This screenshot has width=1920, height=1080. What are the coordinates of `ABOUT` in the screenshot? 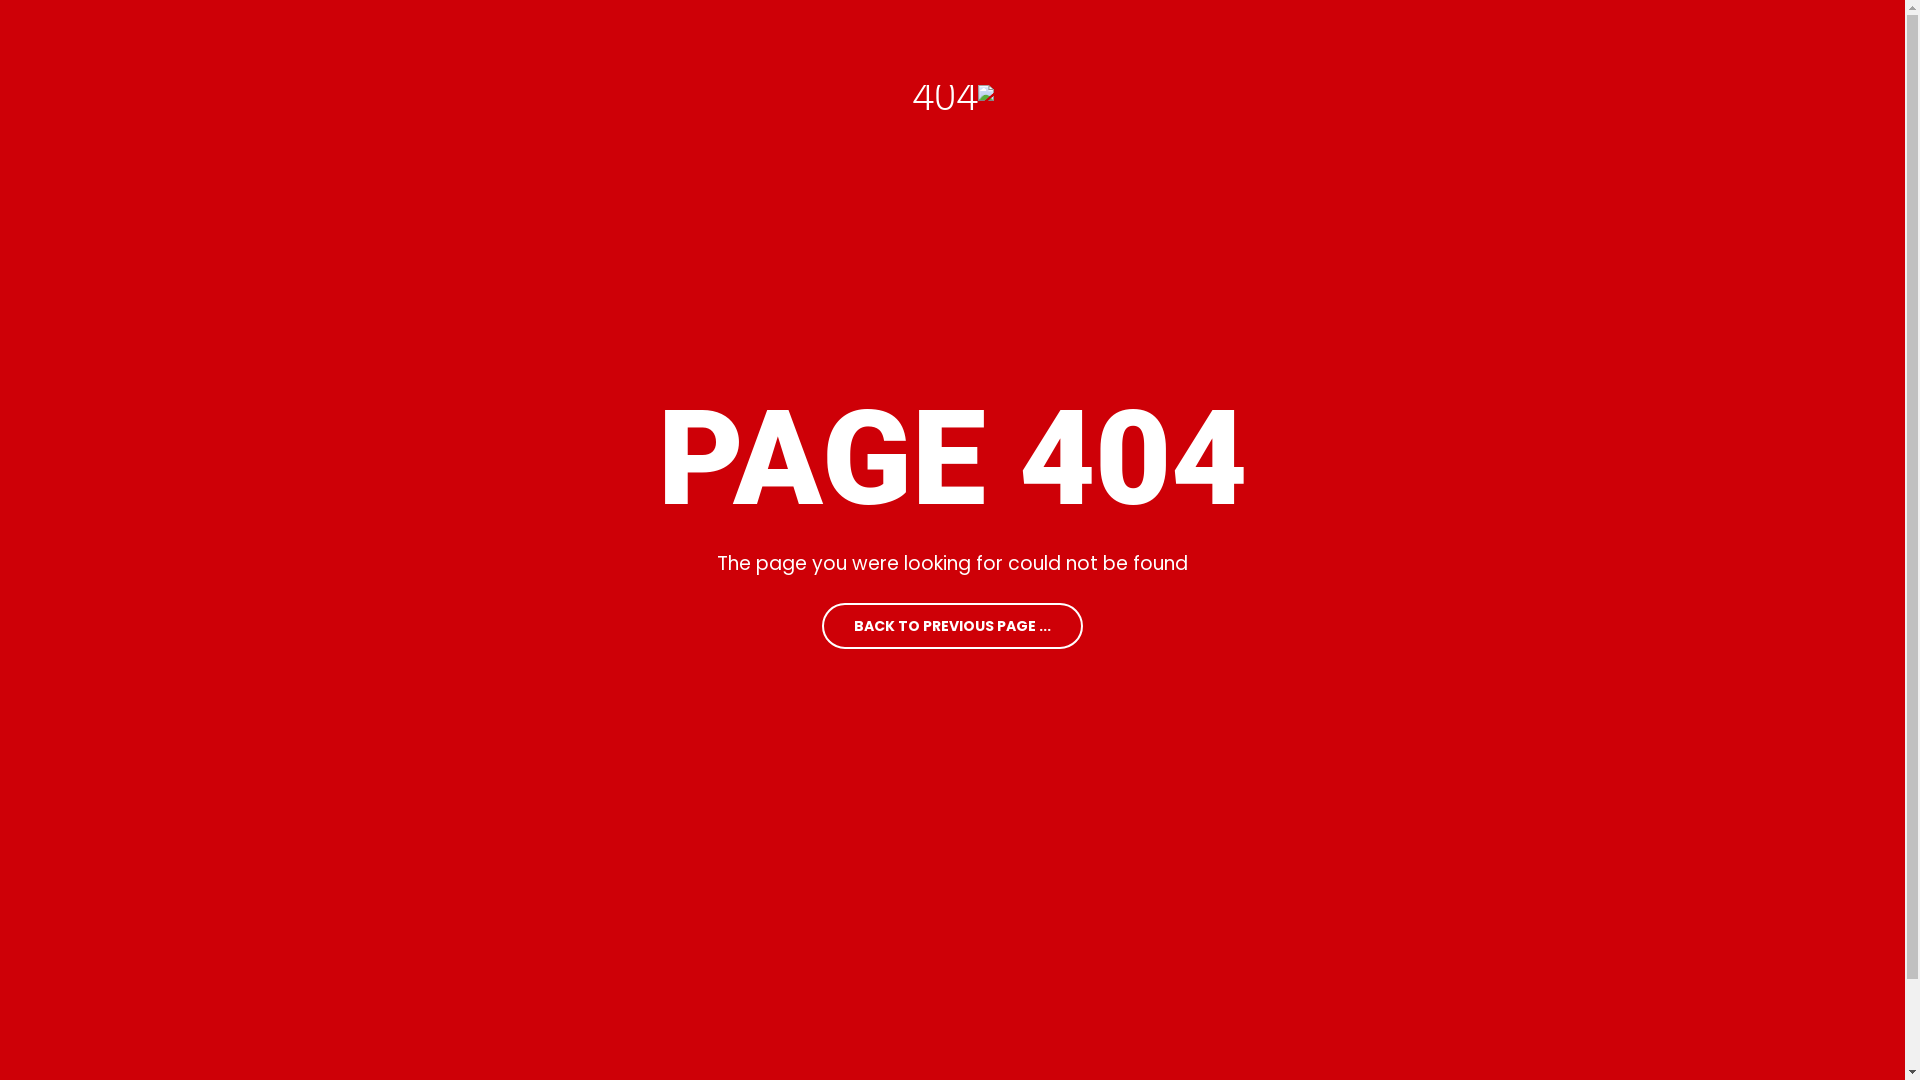 It's located at (798, 62).